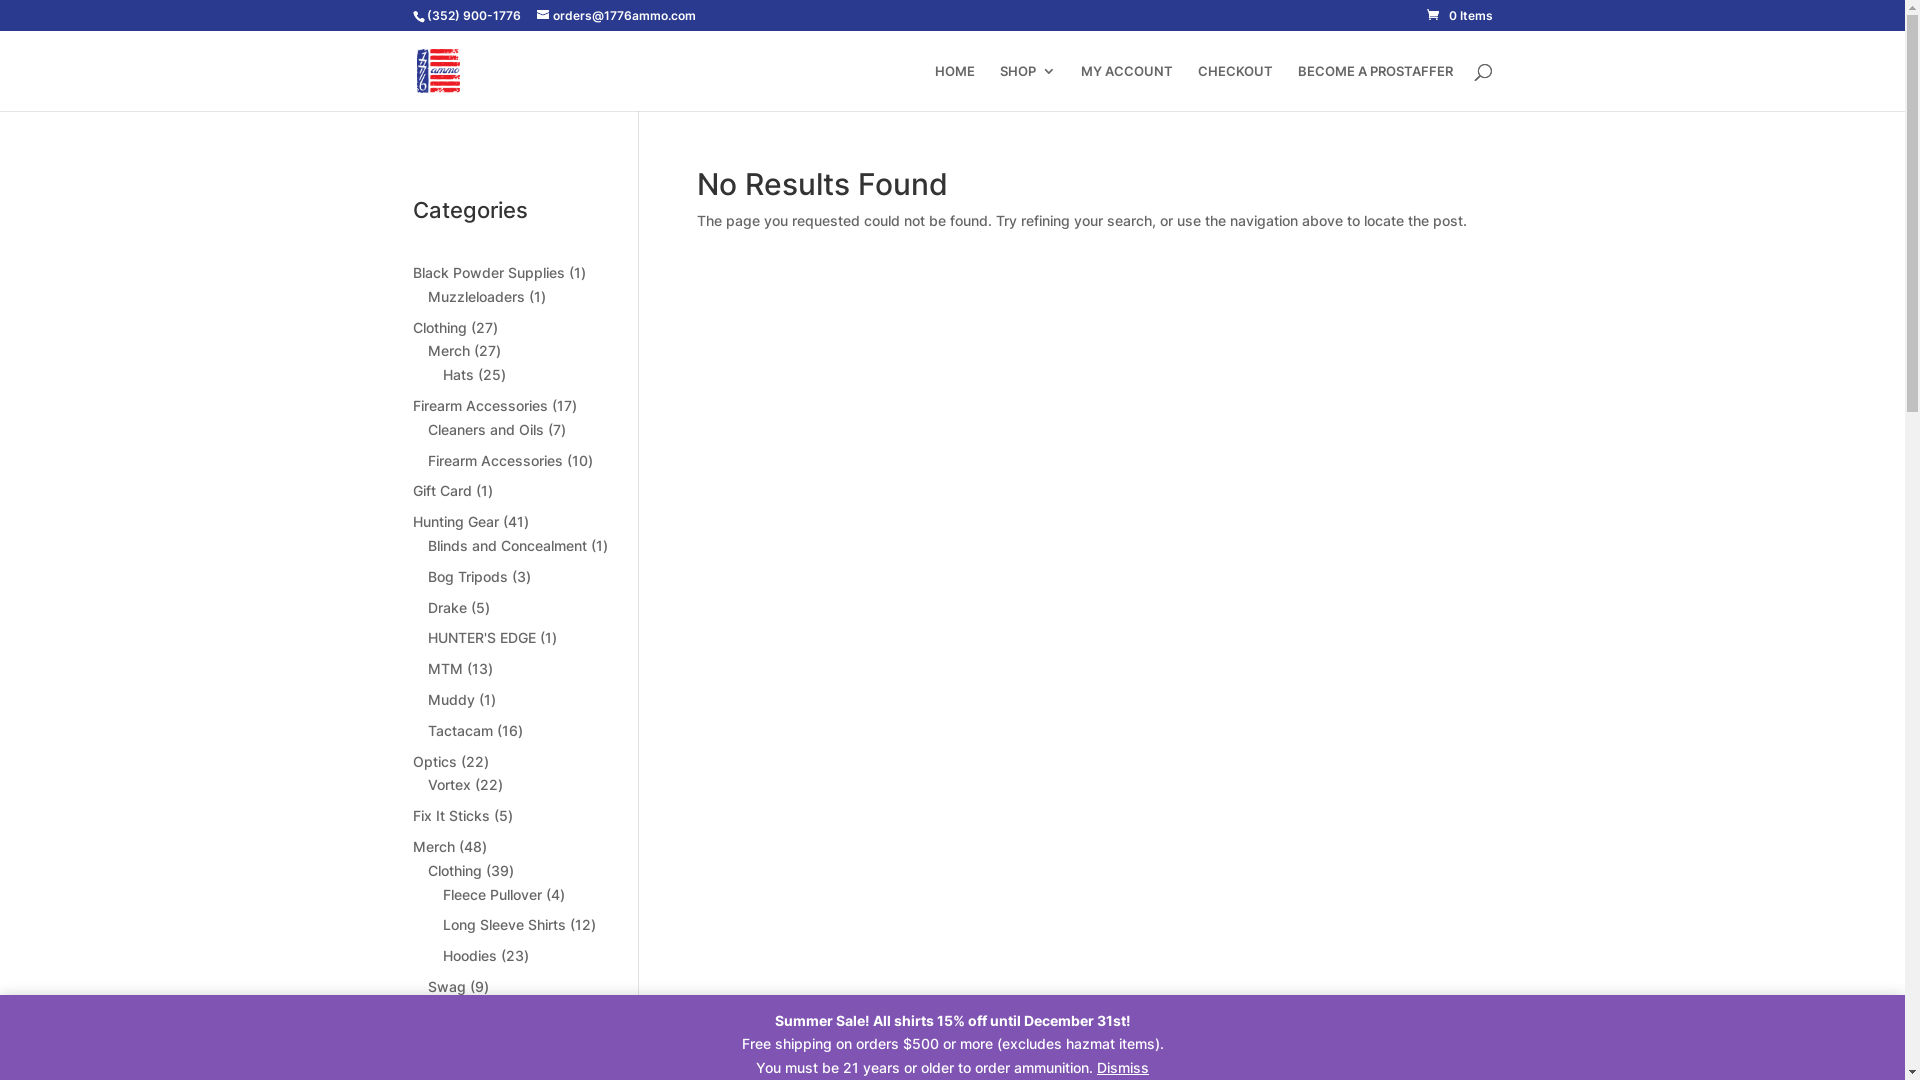 Image resolution: width=1920 pixels, height=1080 pixels. I want to click on SHOP, so click(1028, 88).